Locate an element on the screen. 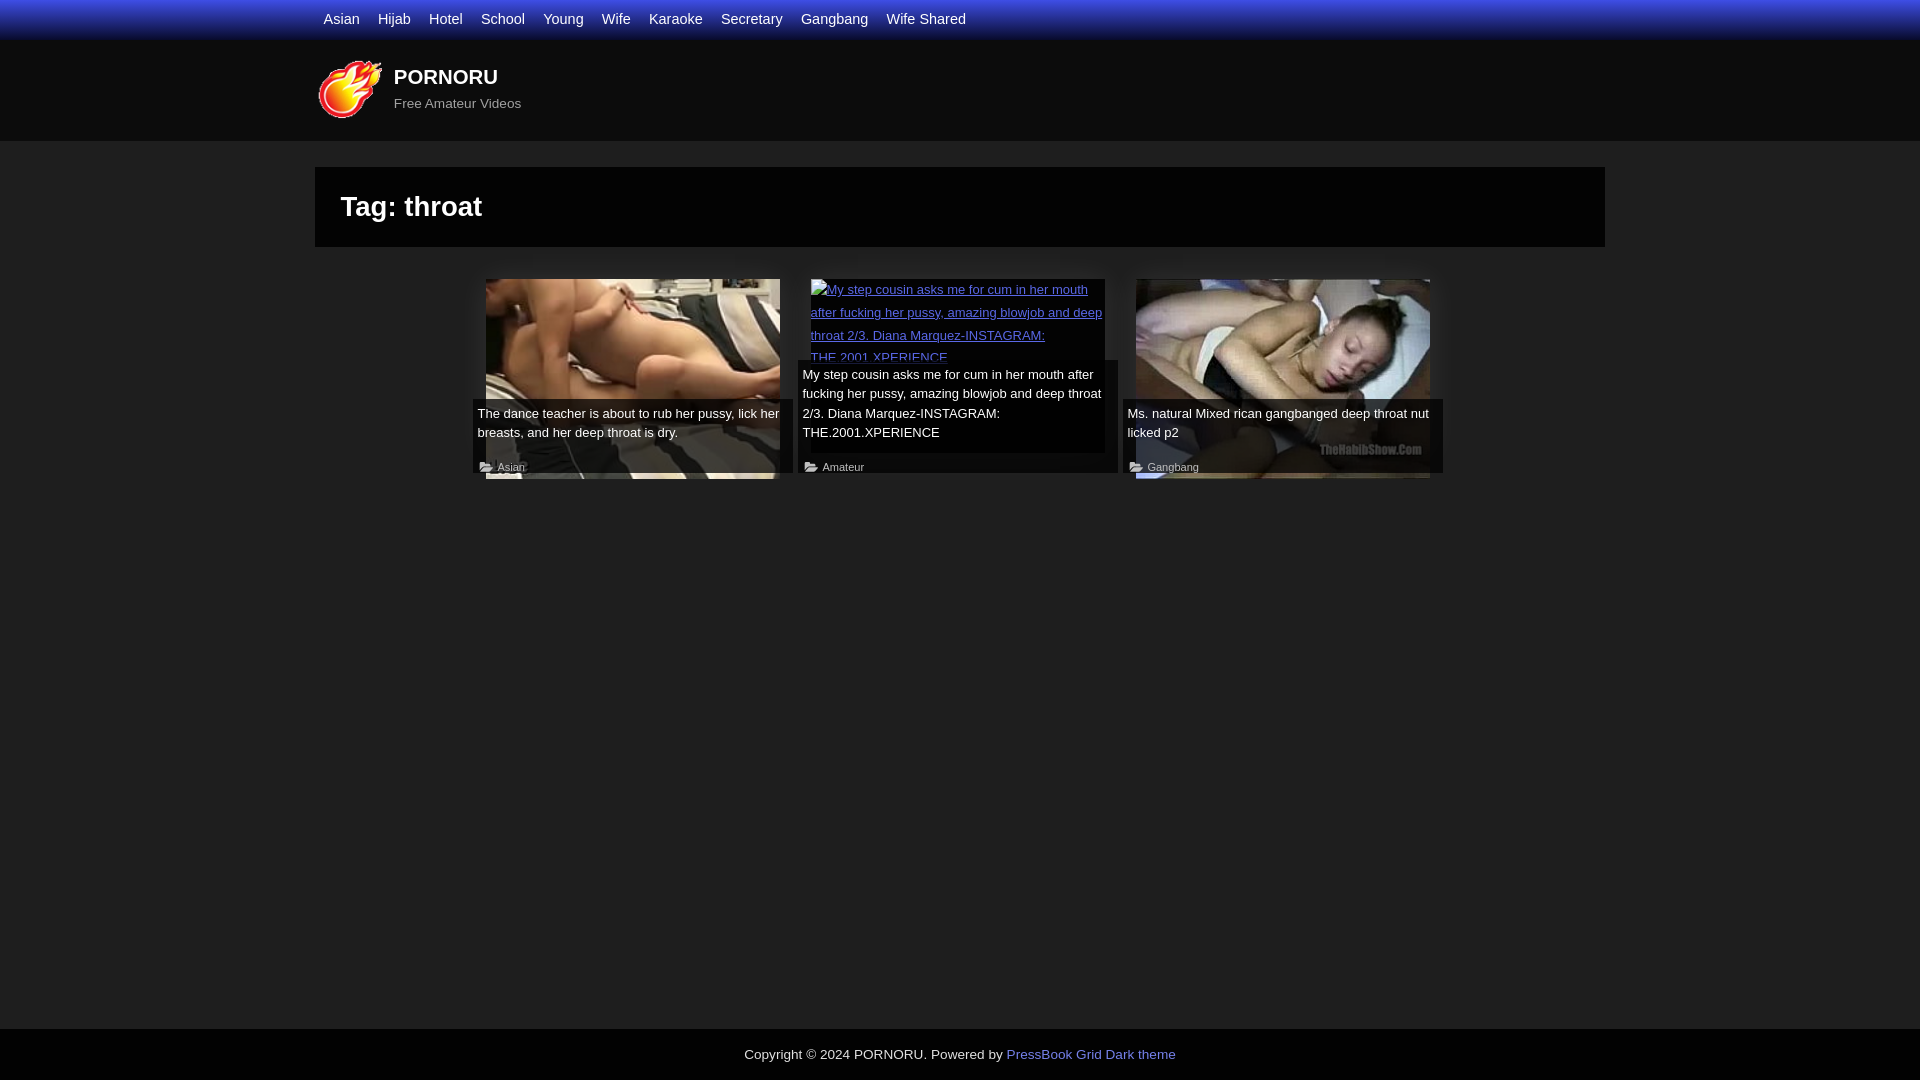  Hijab is located at coordinates (394, 20).